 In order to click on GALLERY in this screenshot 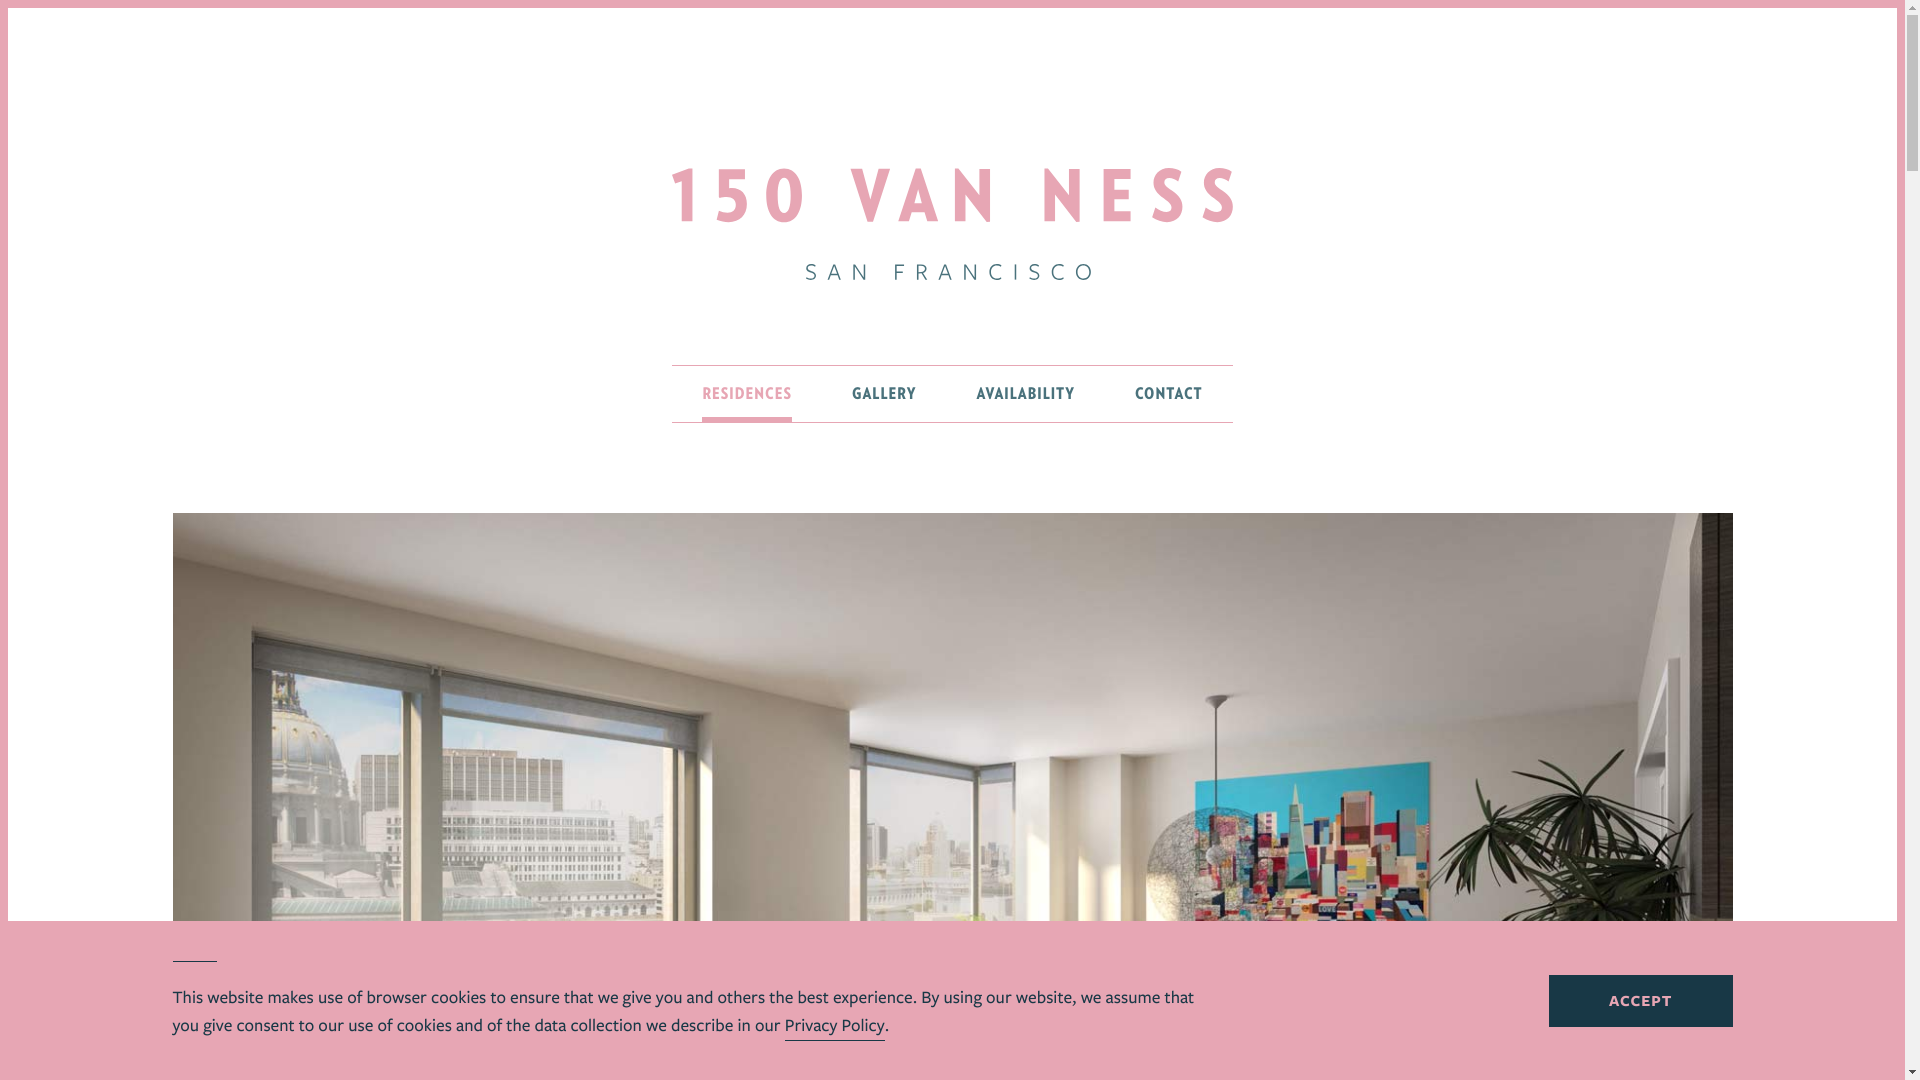, I will do `click(884, 394)`.